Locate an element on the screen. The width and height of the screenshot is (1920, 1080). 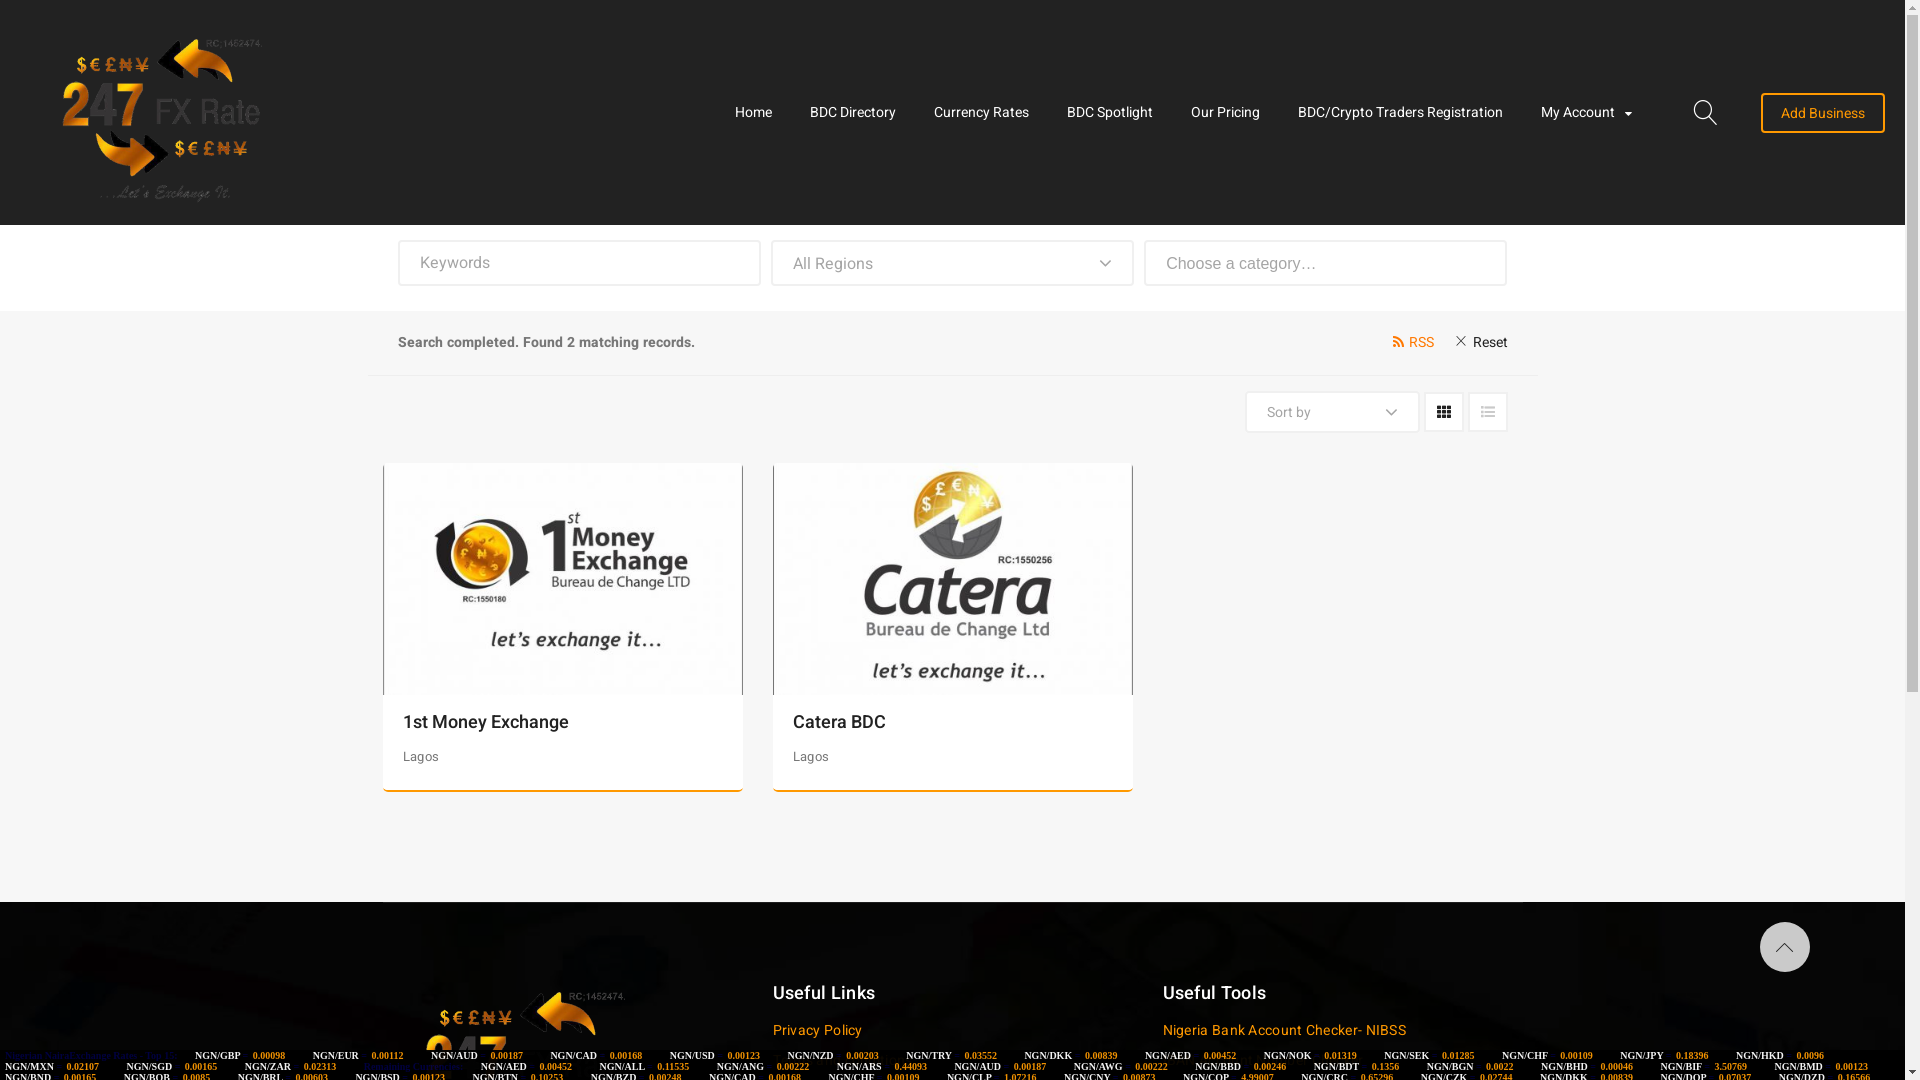
BDC Directory is located at coordinates (853, 113).